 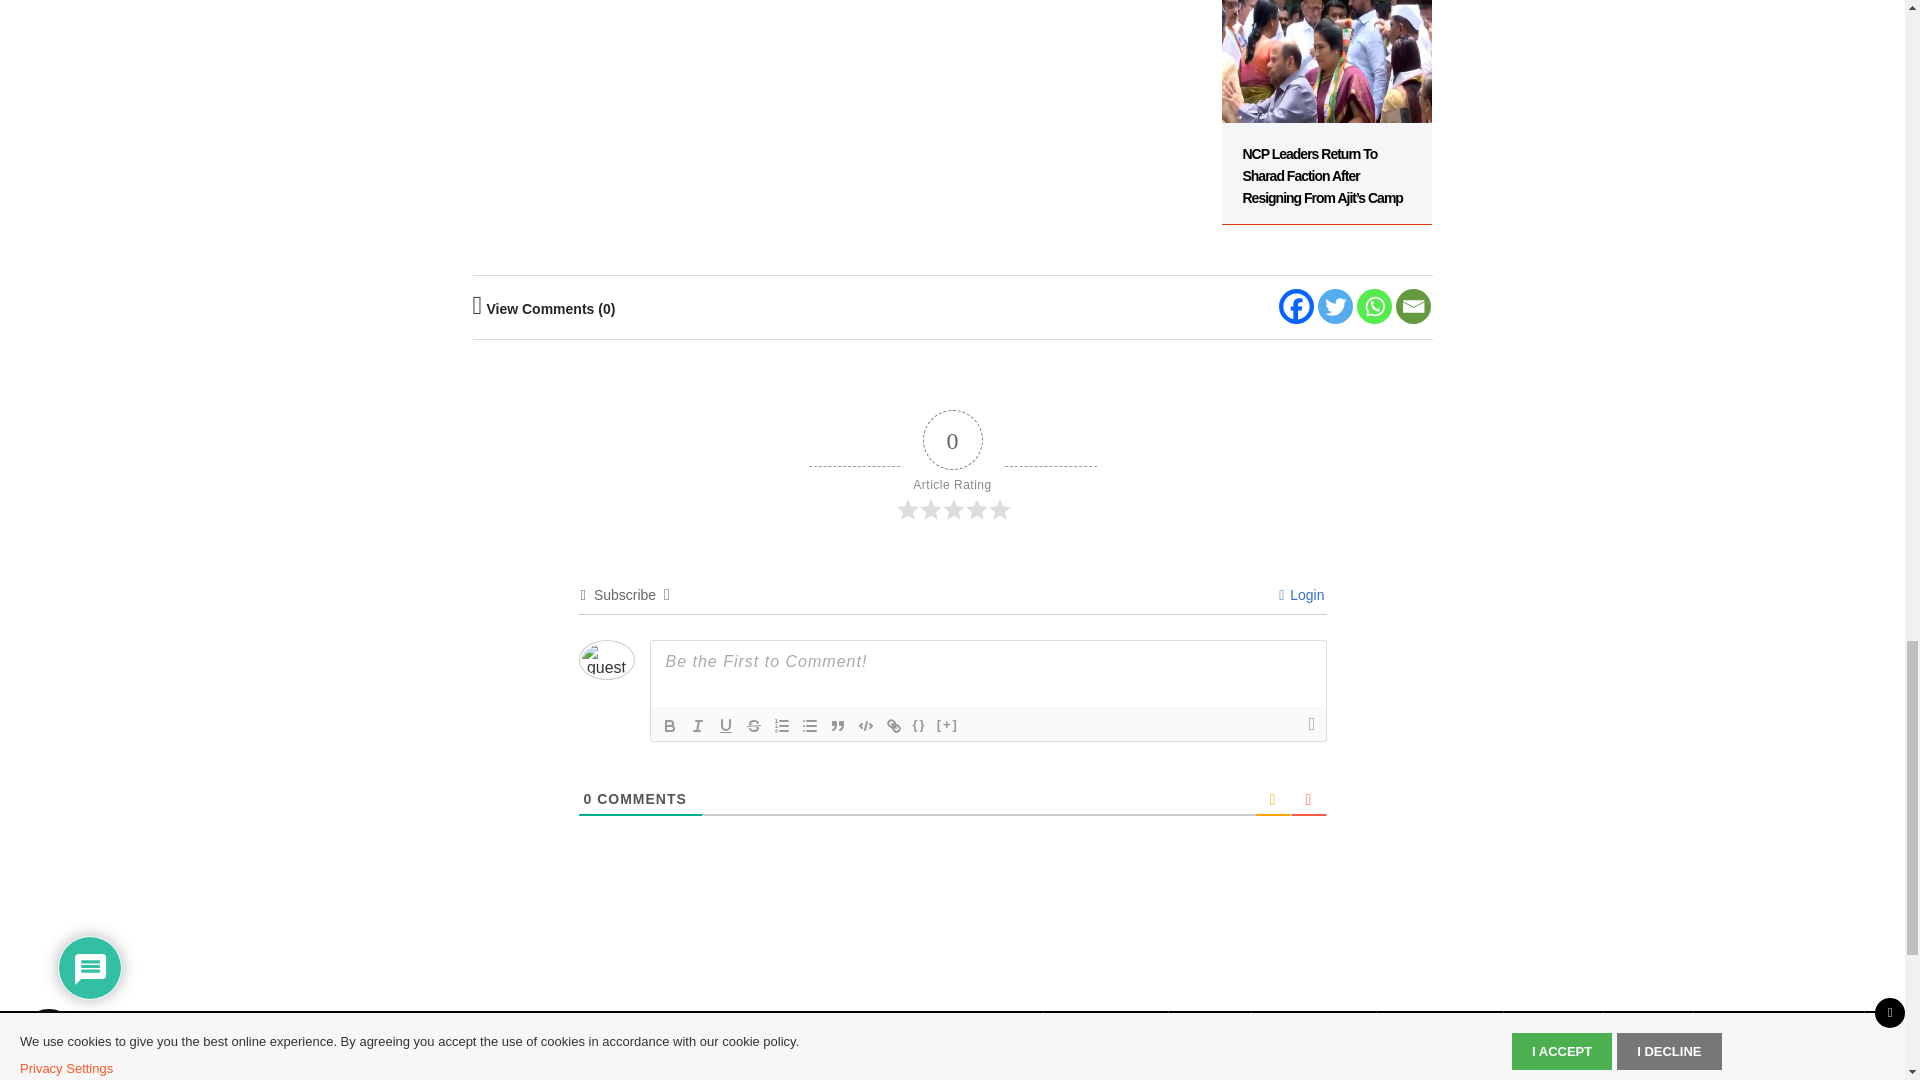 I want to click on Login, so click(x=1301, y=594).